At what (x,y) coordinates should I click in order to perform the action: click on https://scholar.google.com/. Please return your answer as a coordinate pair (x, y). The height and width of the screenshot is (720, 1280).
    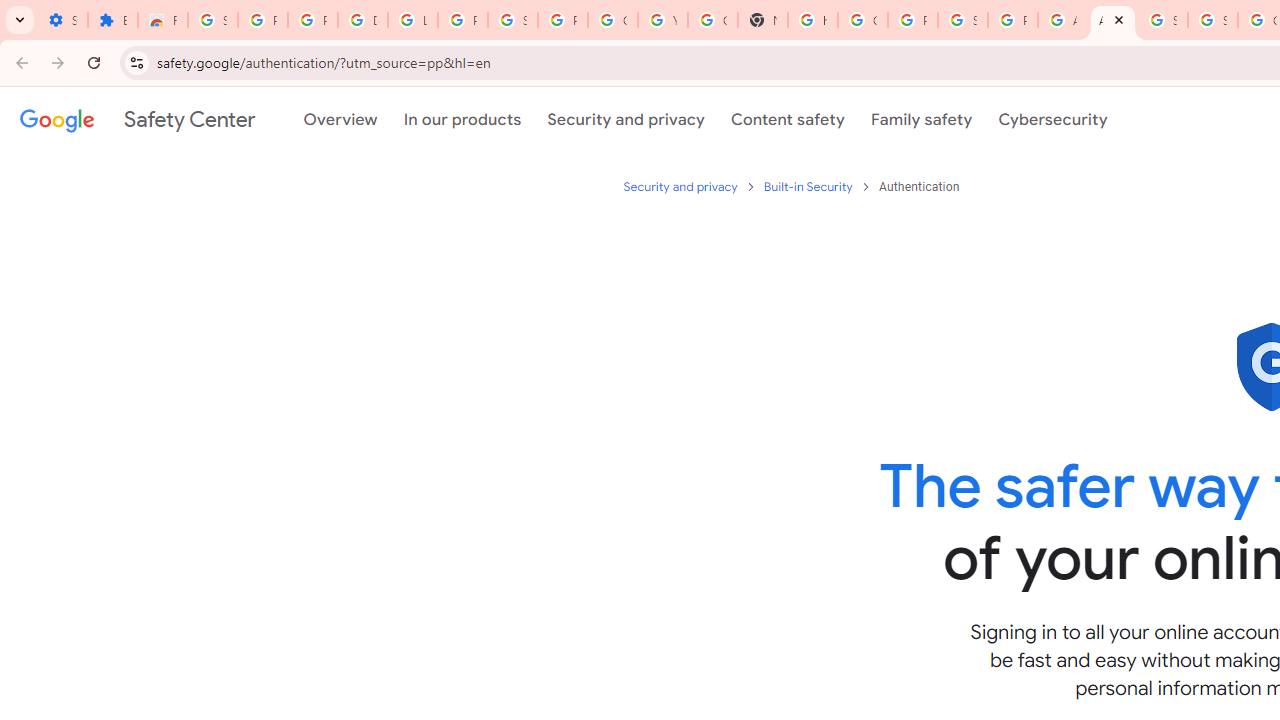
    Looking at the image, I should click on (813, 20).